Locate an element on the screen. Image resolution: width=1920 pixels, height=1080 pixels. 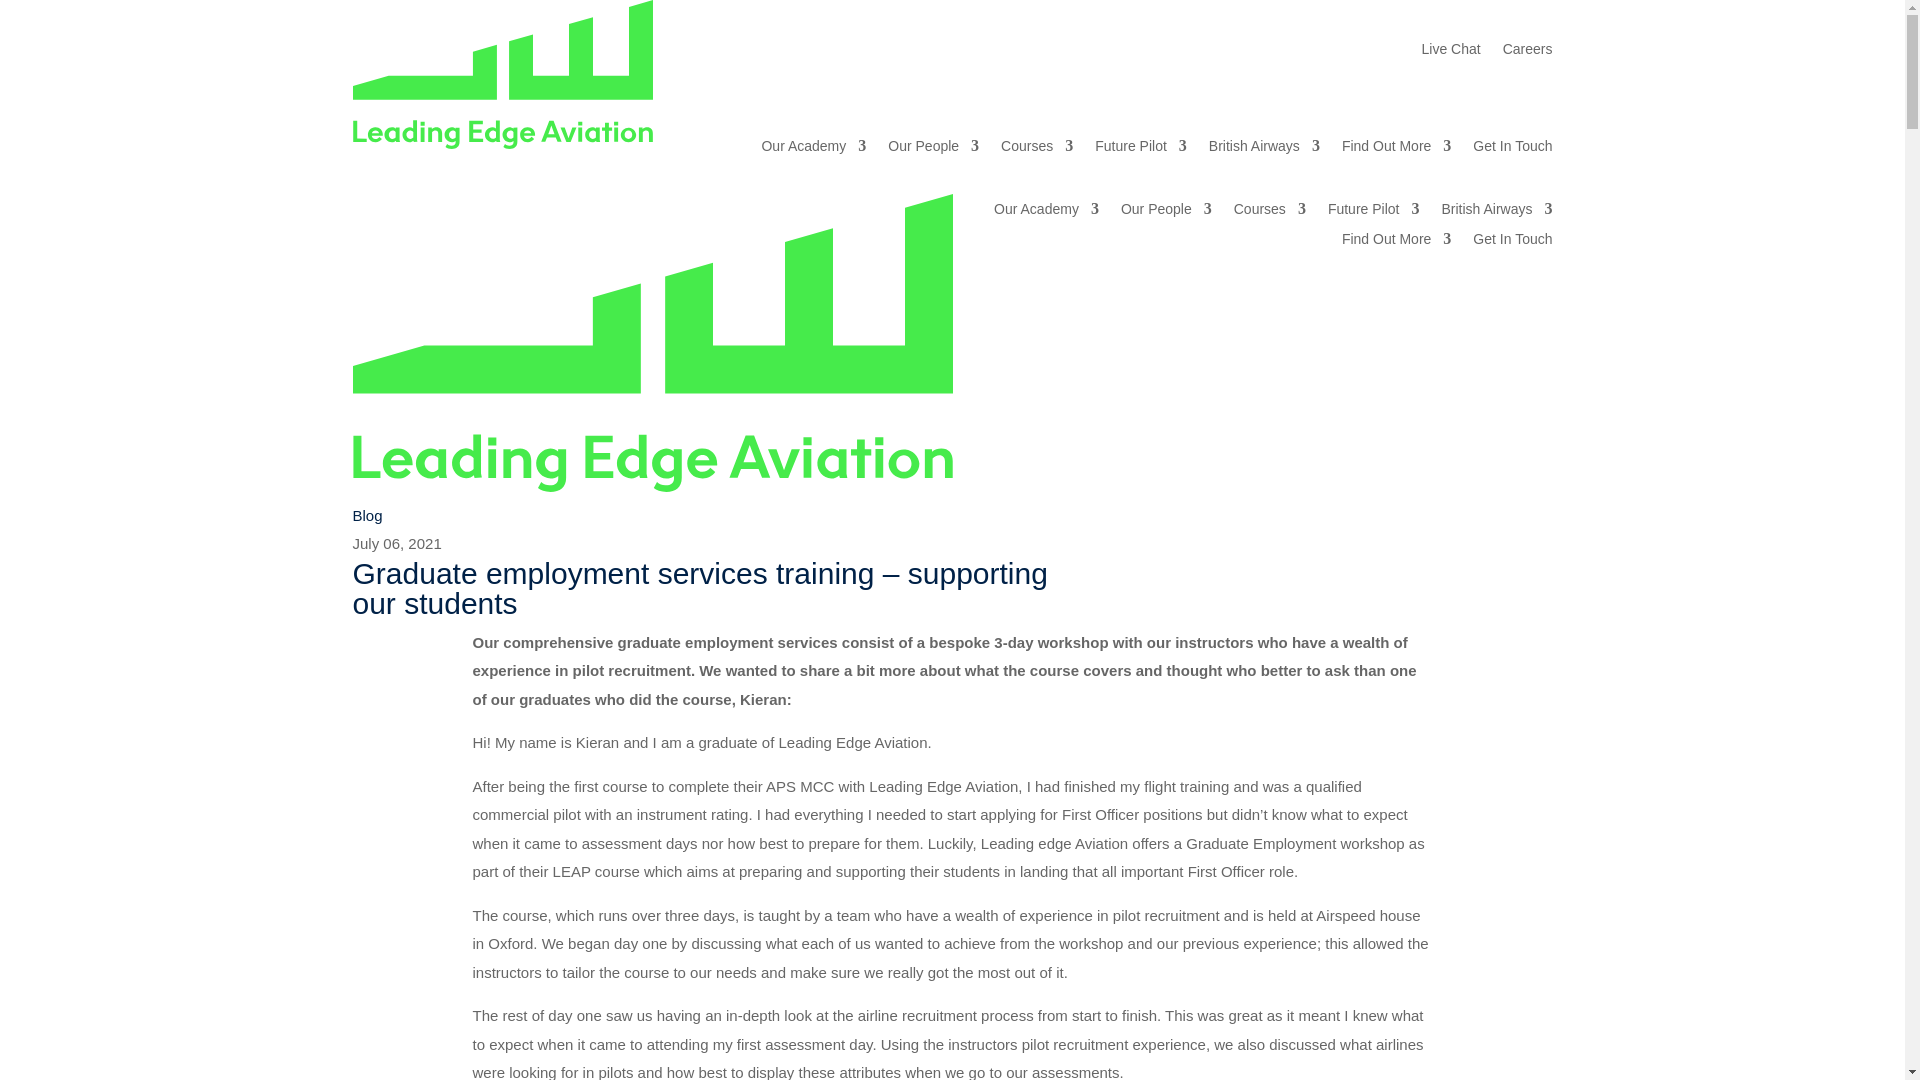
Live Chat is located at coordinates (1451, 52).